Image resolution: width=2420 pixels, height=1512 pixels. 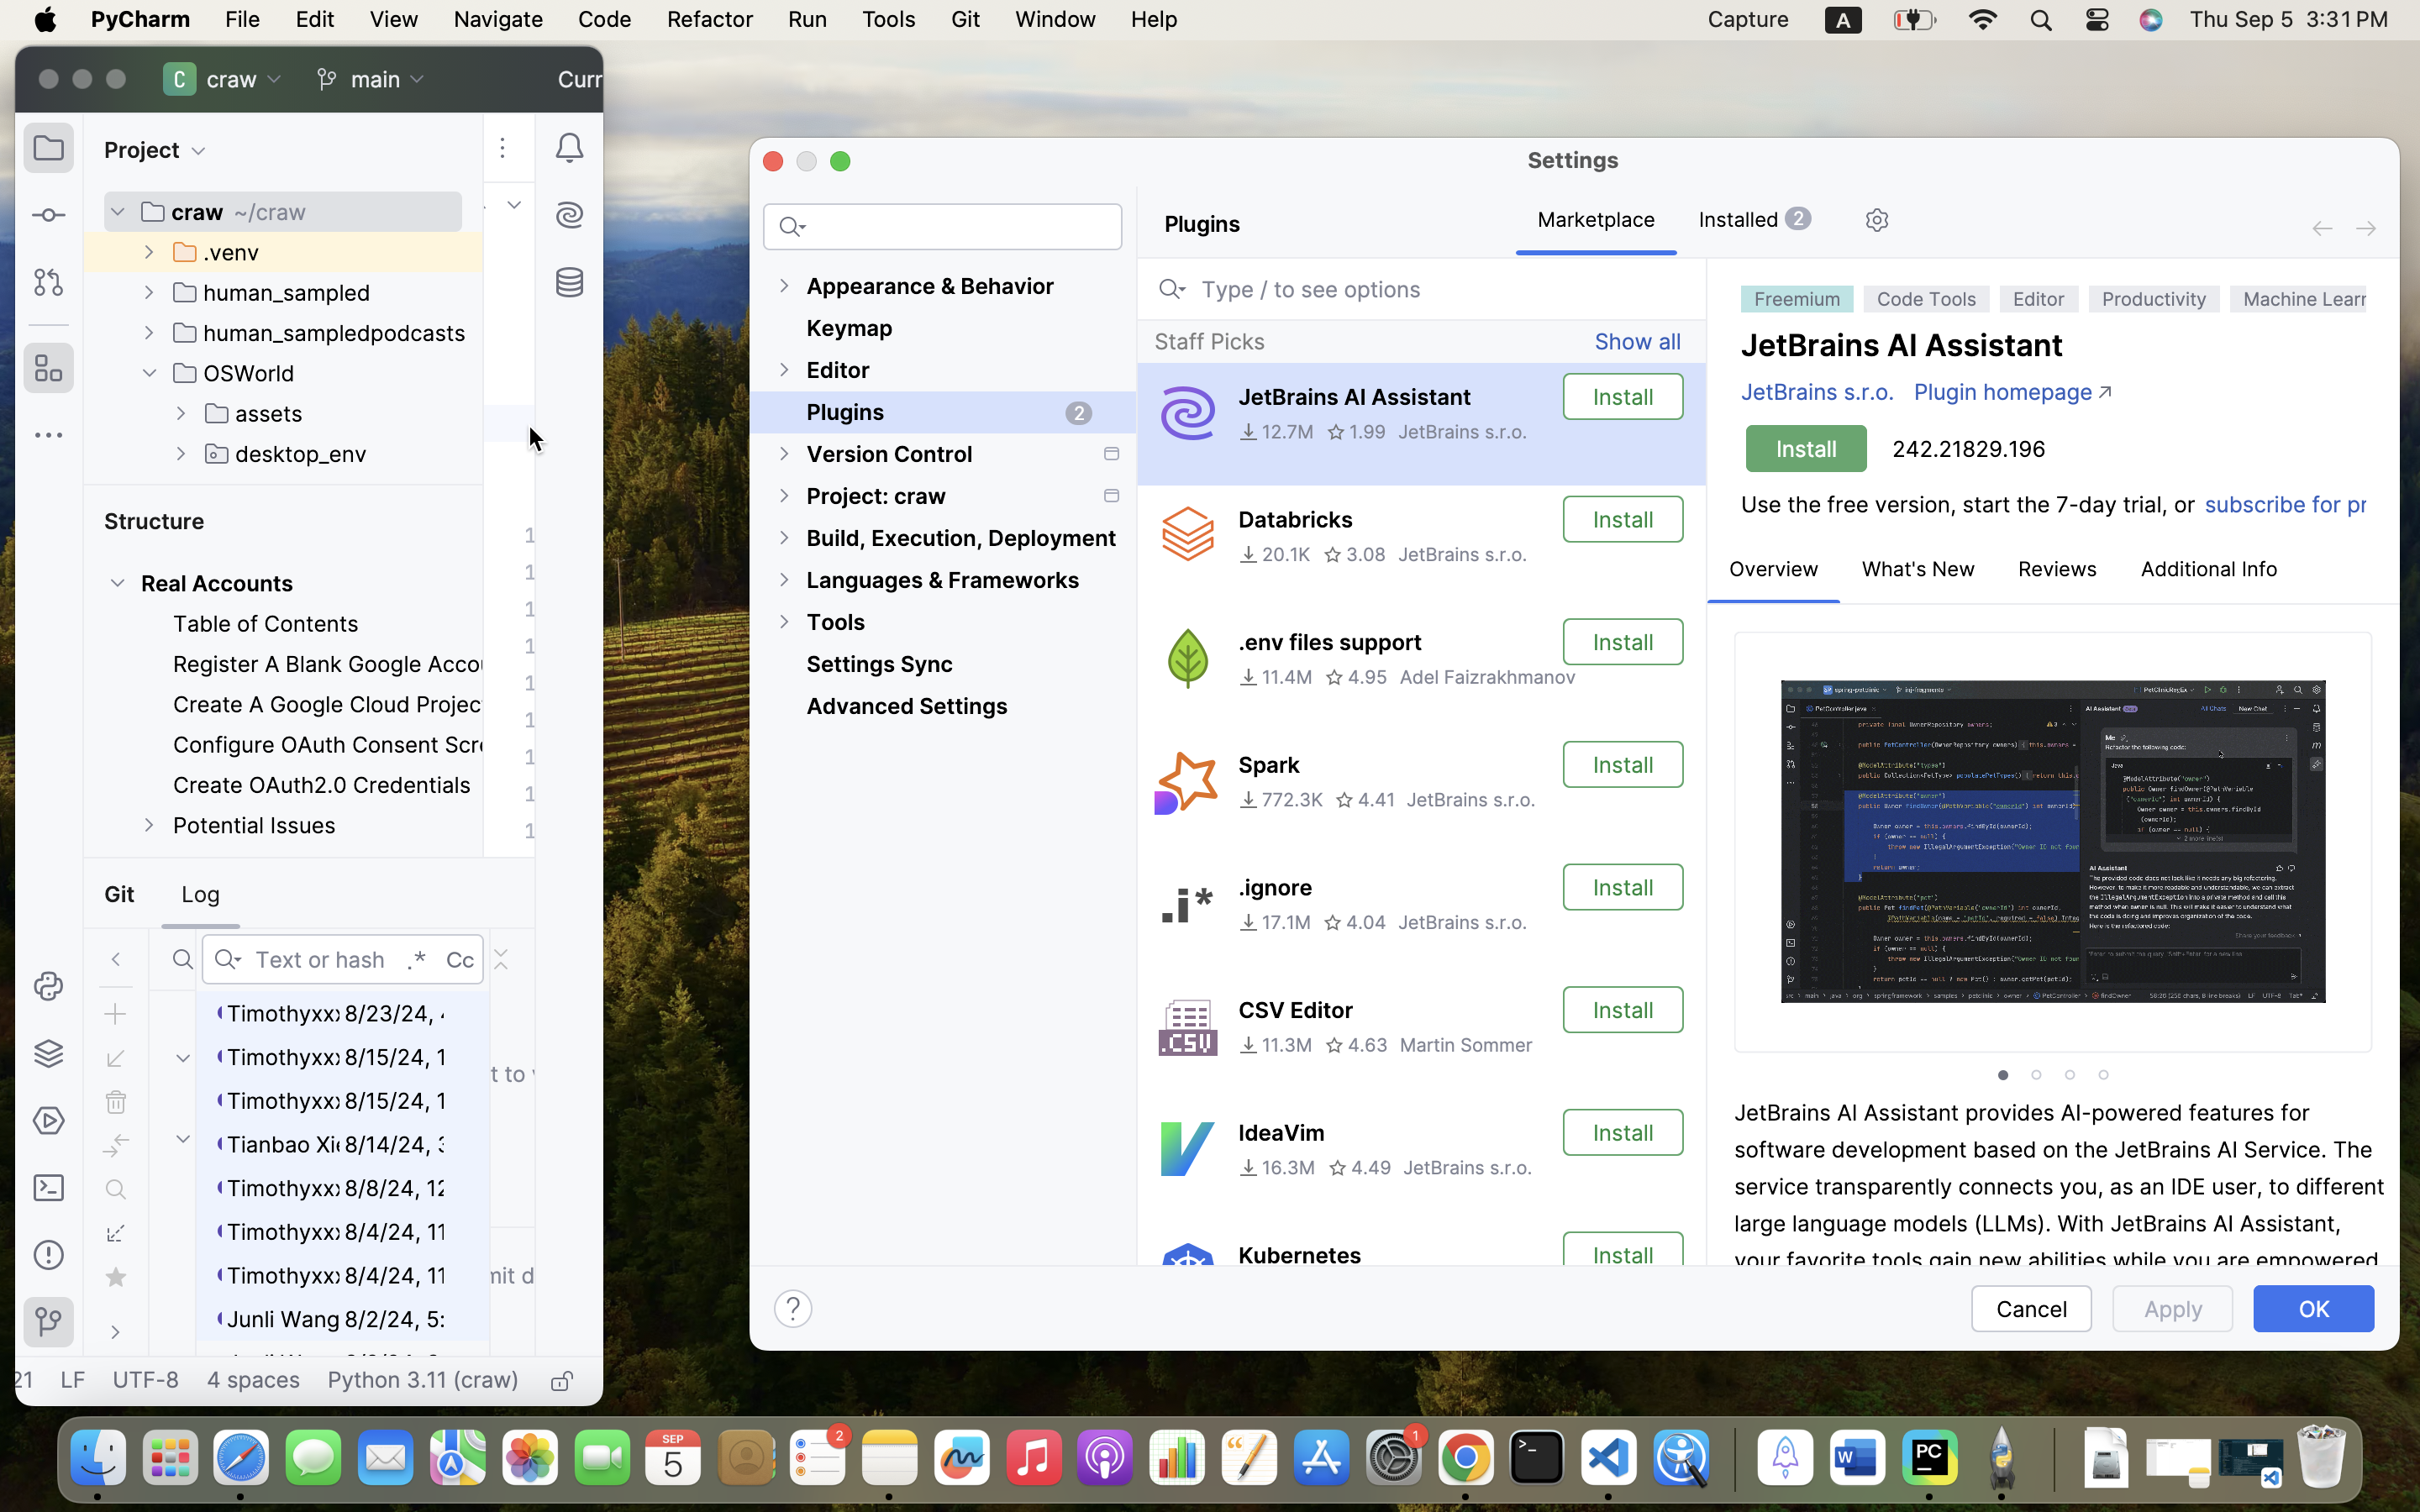 What do you see at coordinates (1356, 677) in the screenshot?
I see `4.95` at bounding box center [1356, 677].